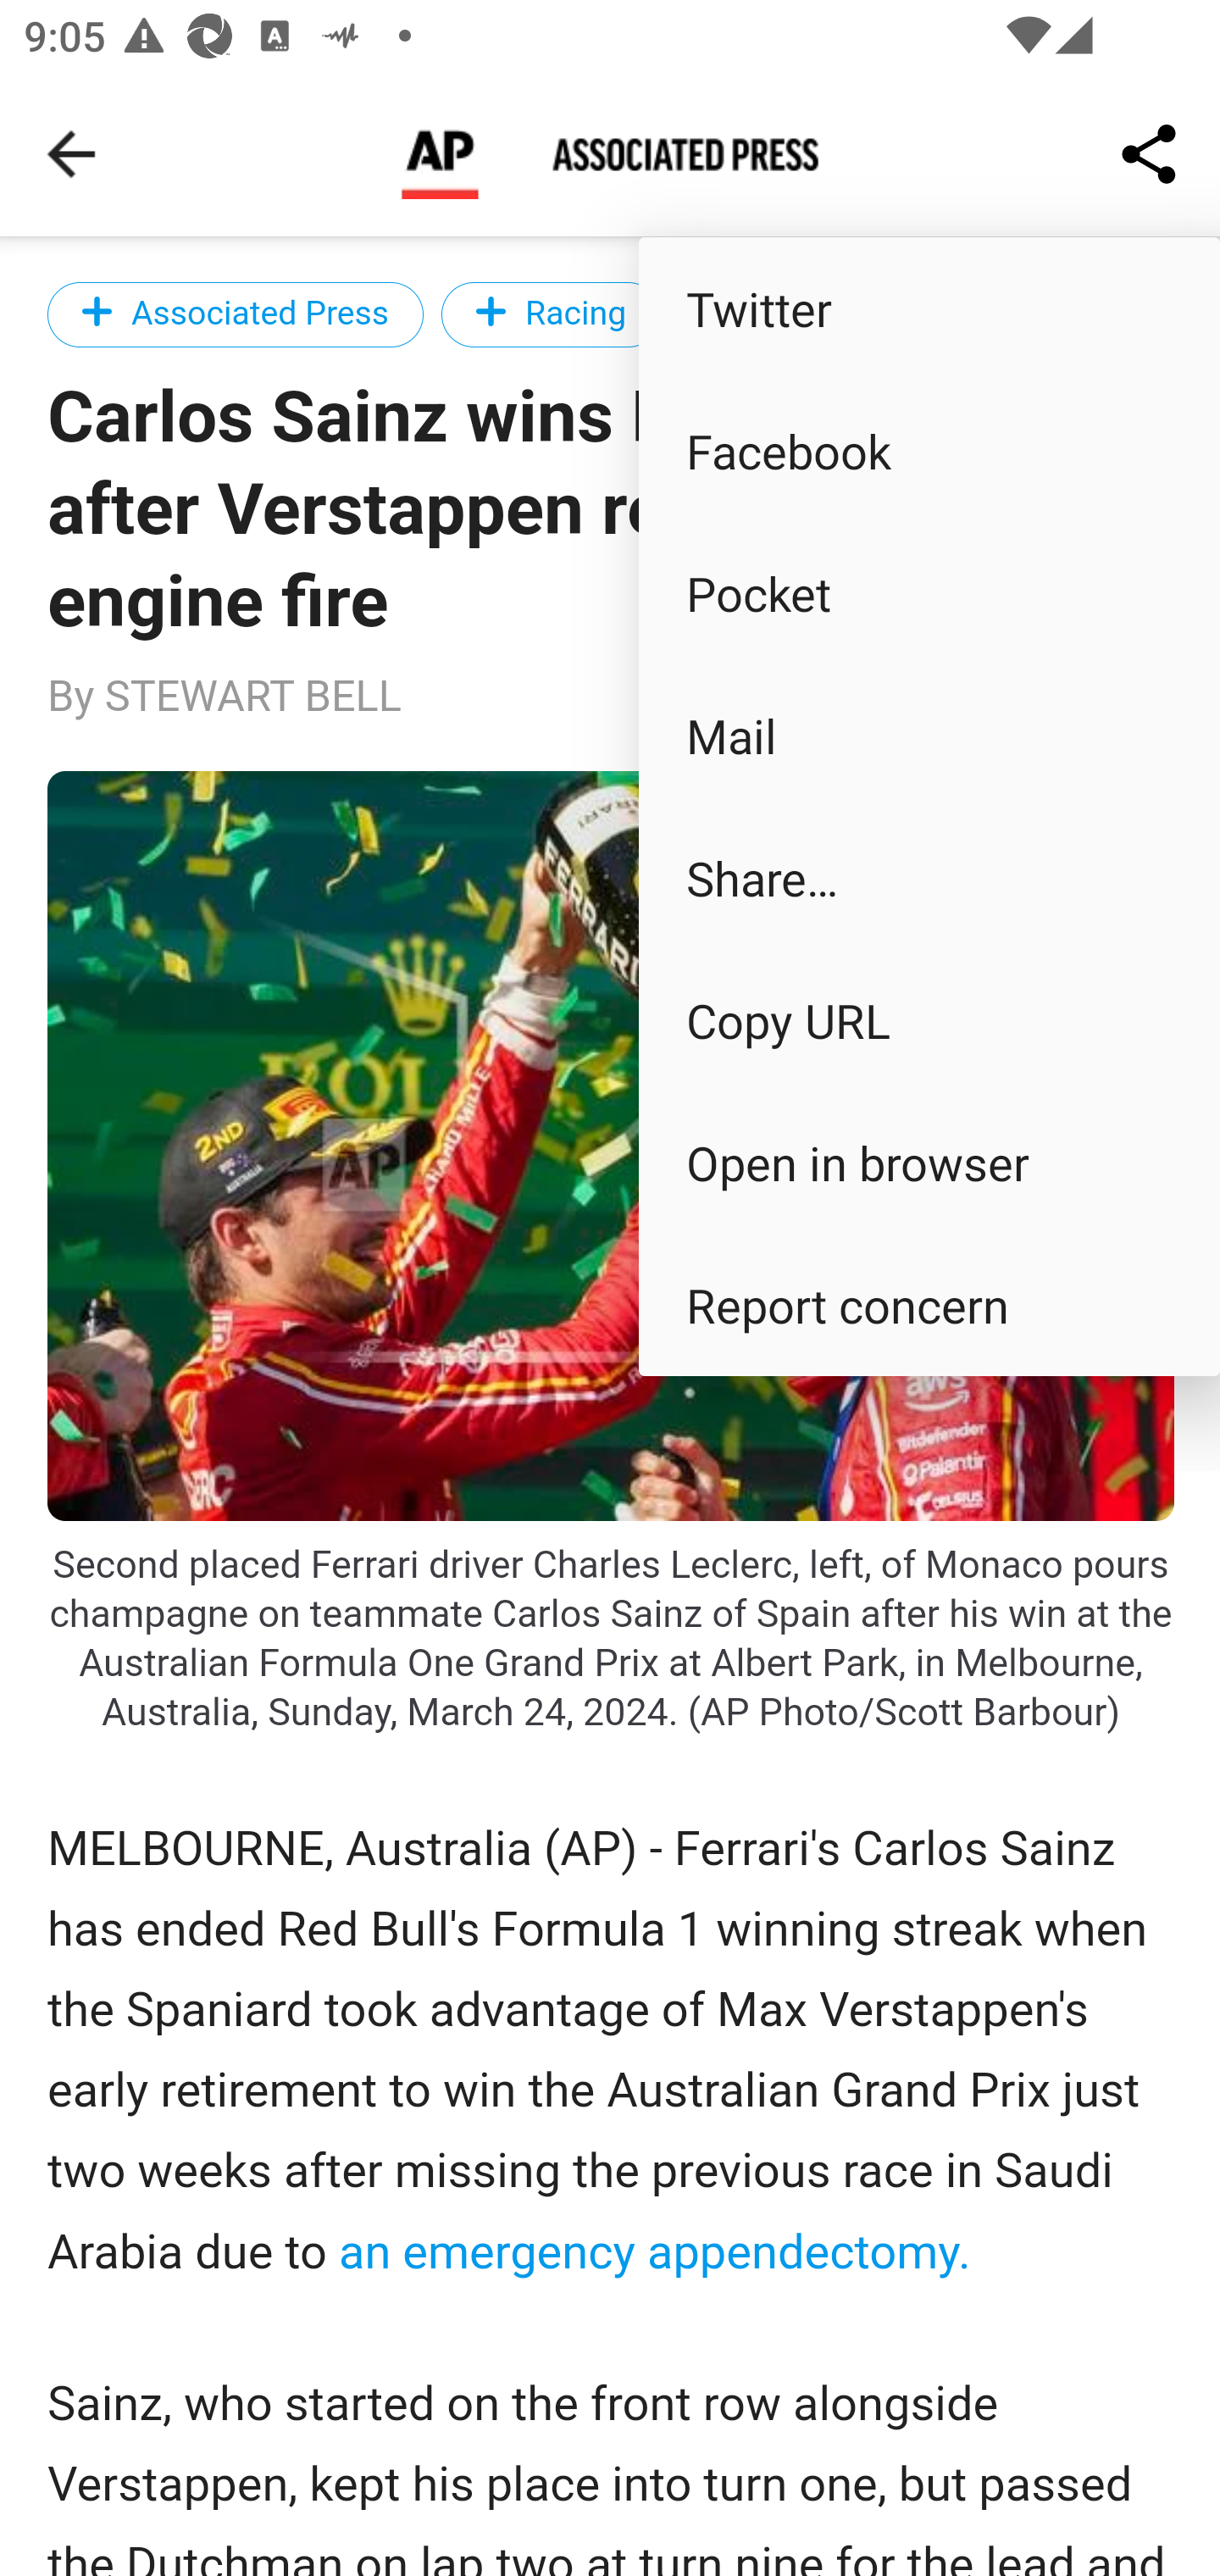  What do you see at coordinates (929, 593) in the screenshot?
I see `Pocket` at bounding box center [929, 593].